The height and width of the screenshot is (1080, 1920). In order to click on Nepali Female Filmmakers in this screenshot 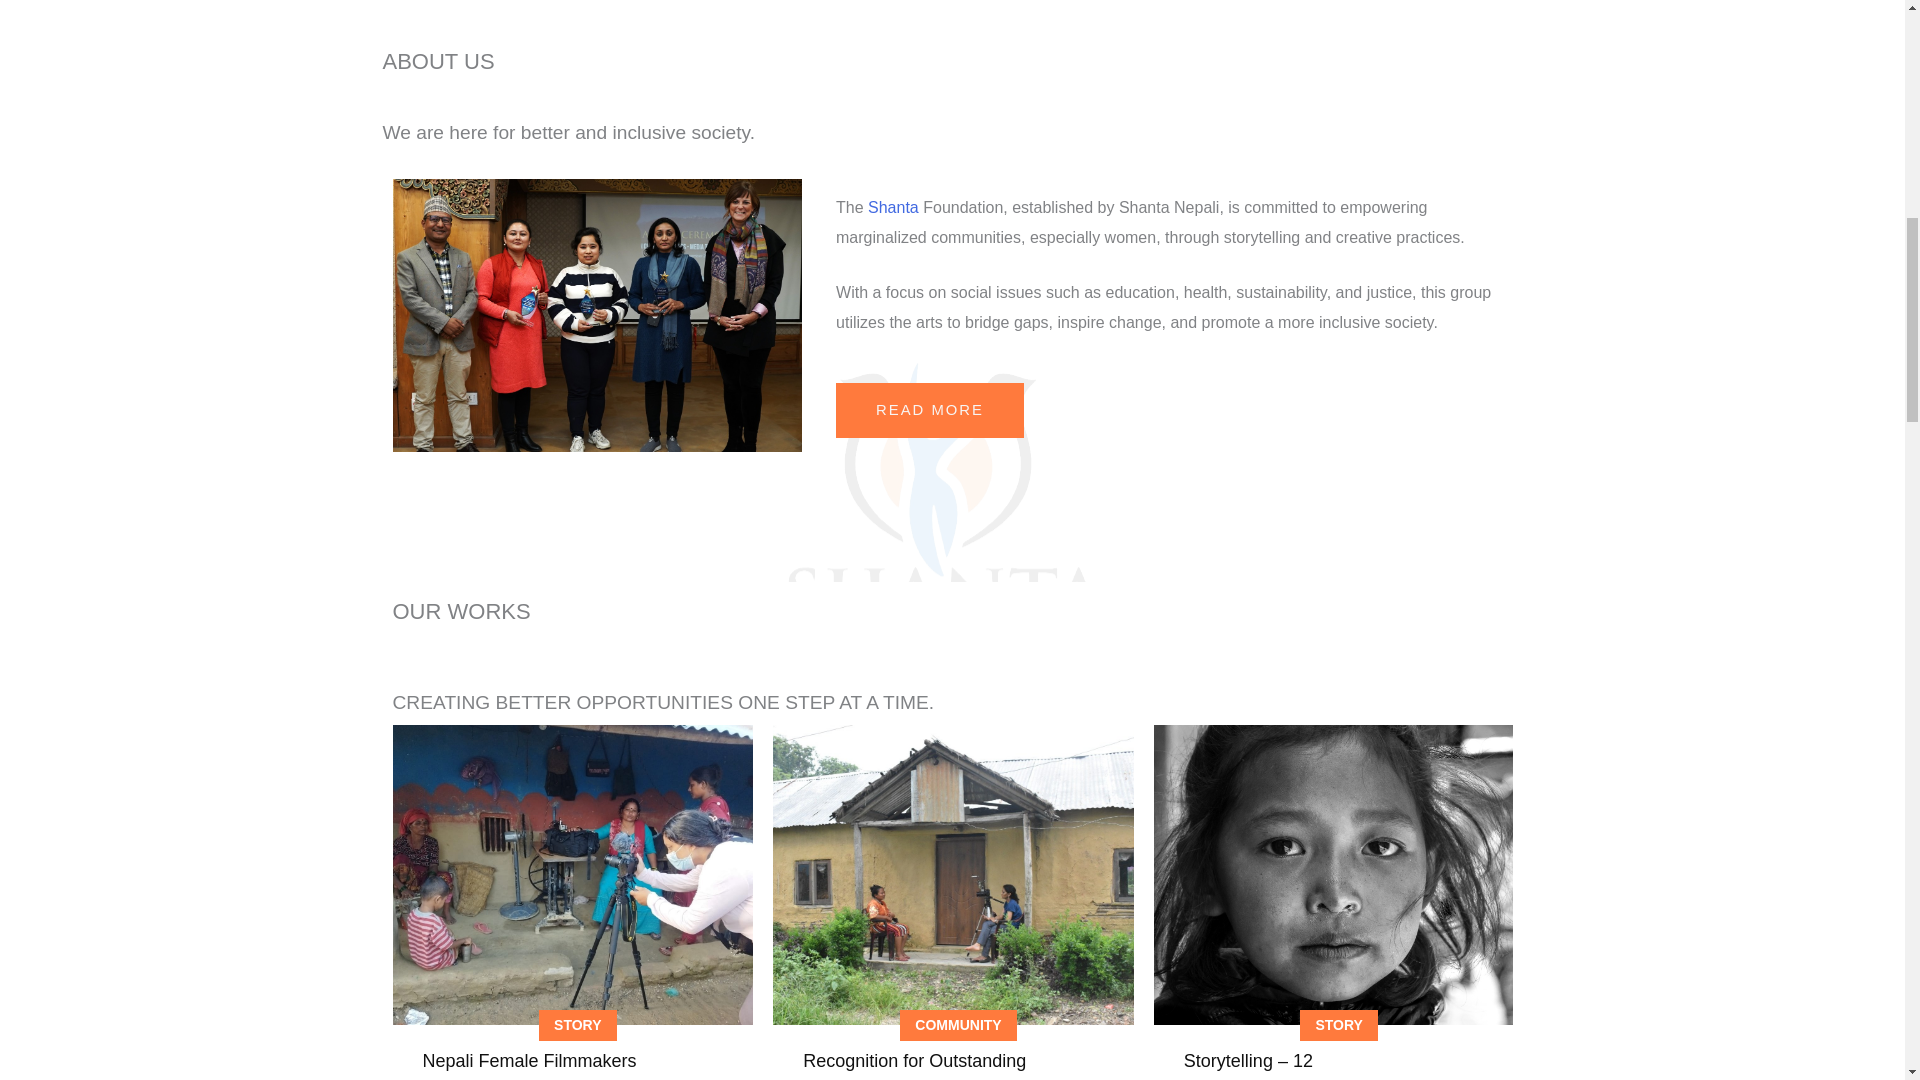, I will do `click(572, 874)`.